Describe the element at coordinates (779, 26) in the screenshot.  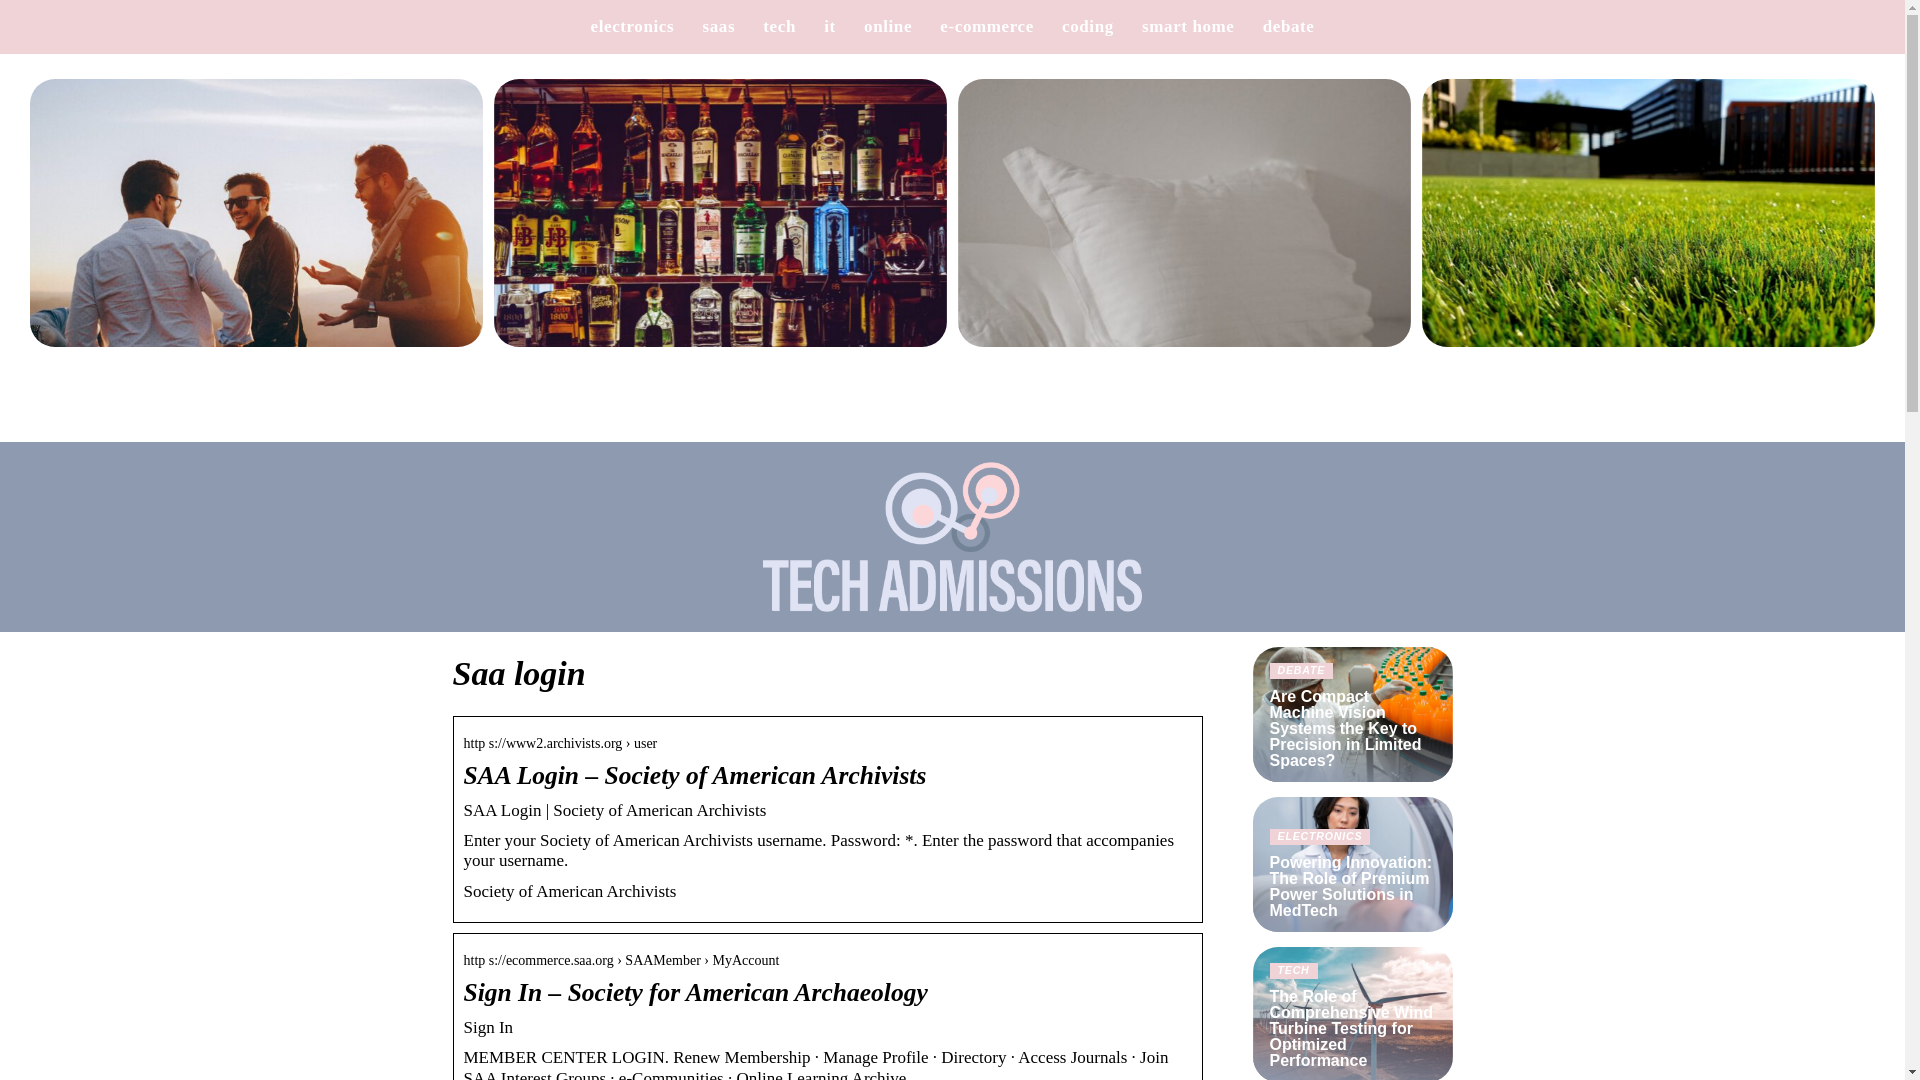
I see `tech` at that location.